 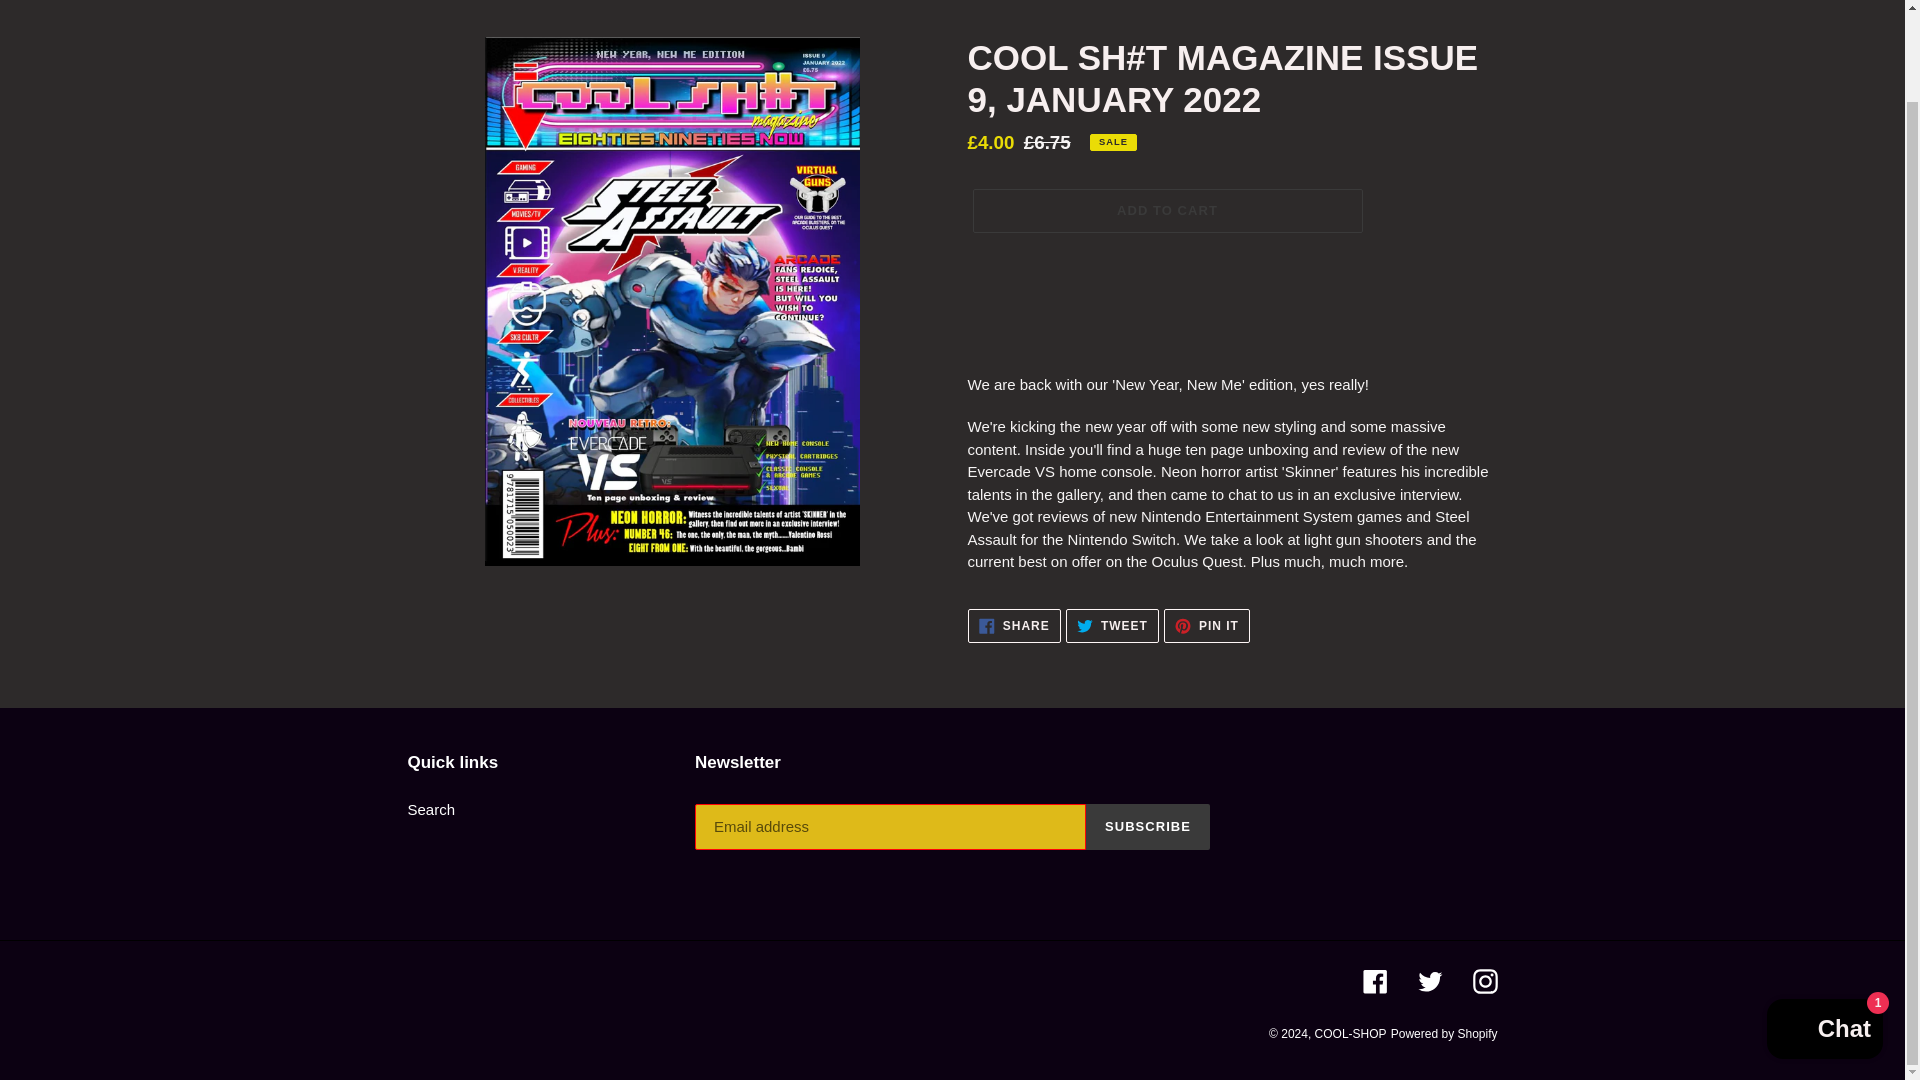 What do you see at coordinates (1824, 932) in the screenshot?
I see `Shopify online store chat` at bounding box center [1824, 932].